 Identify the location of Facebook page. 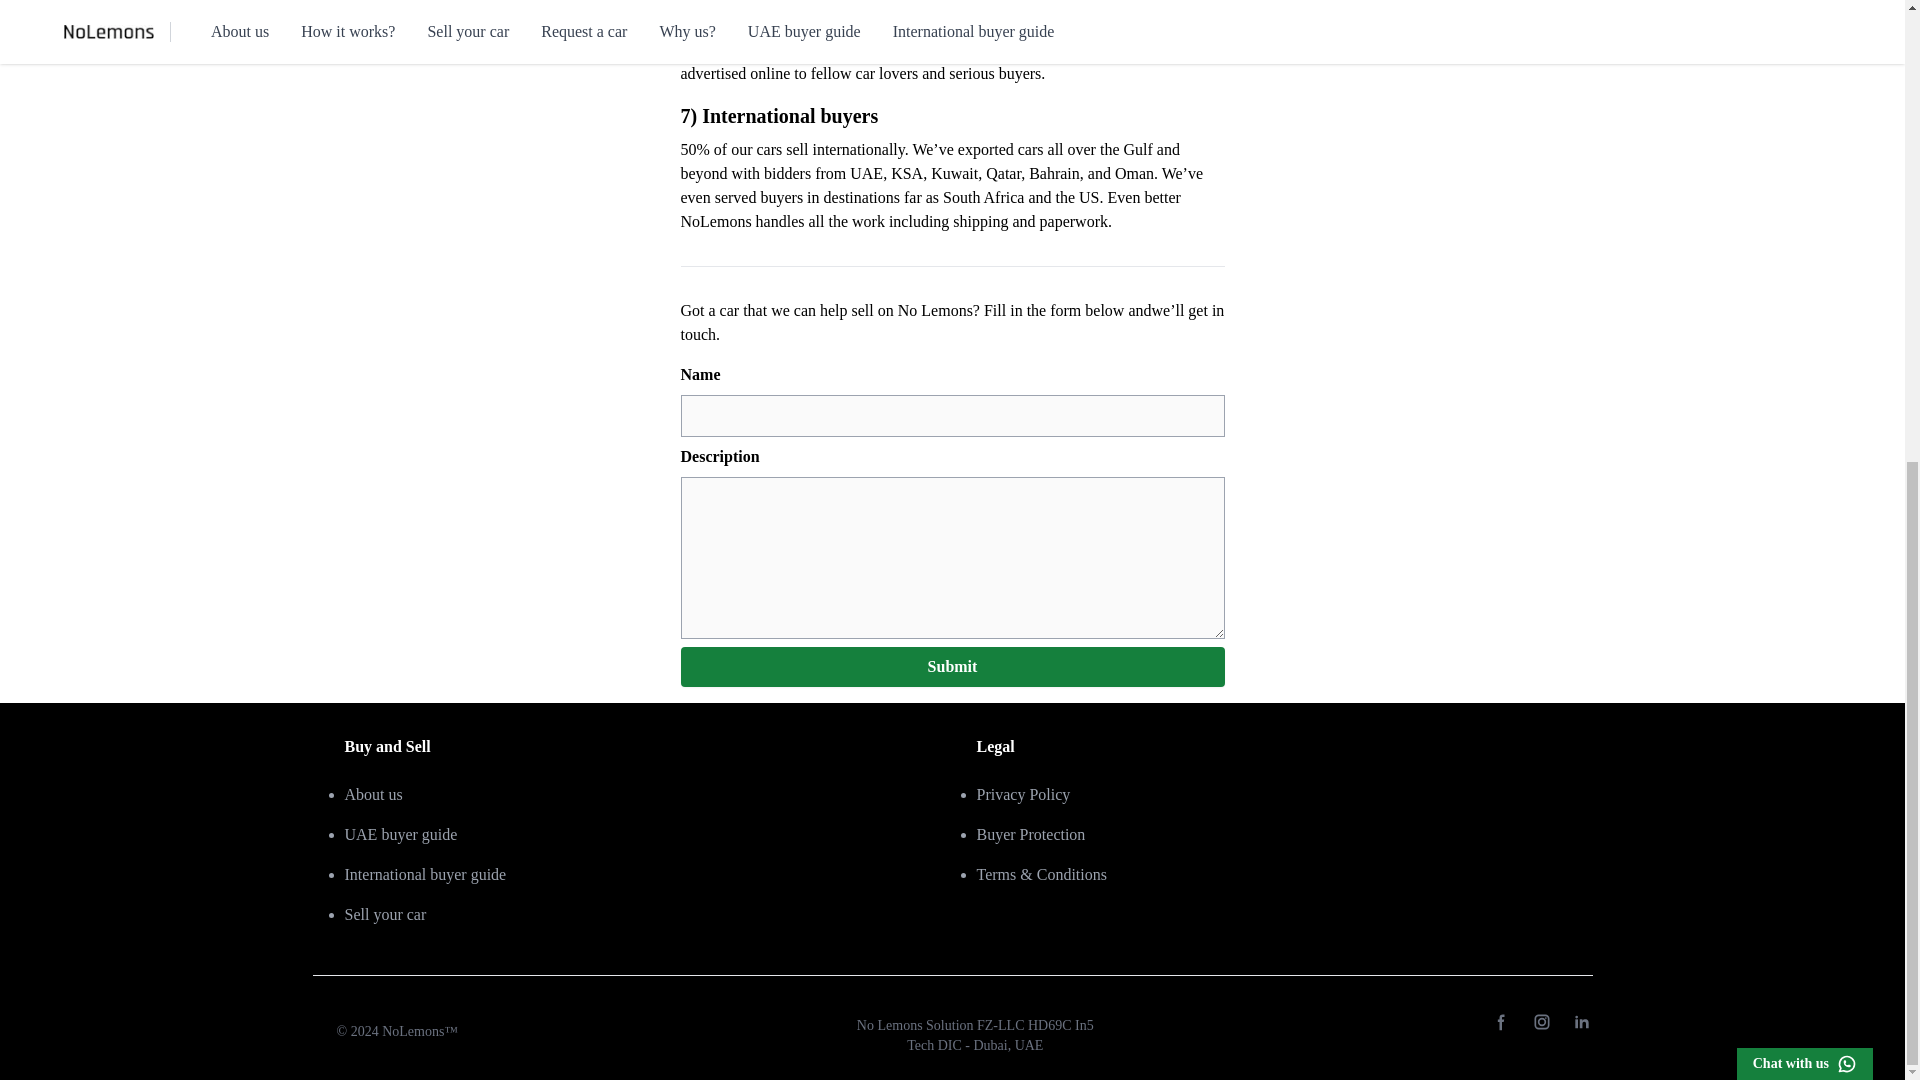
(1502, 1022).